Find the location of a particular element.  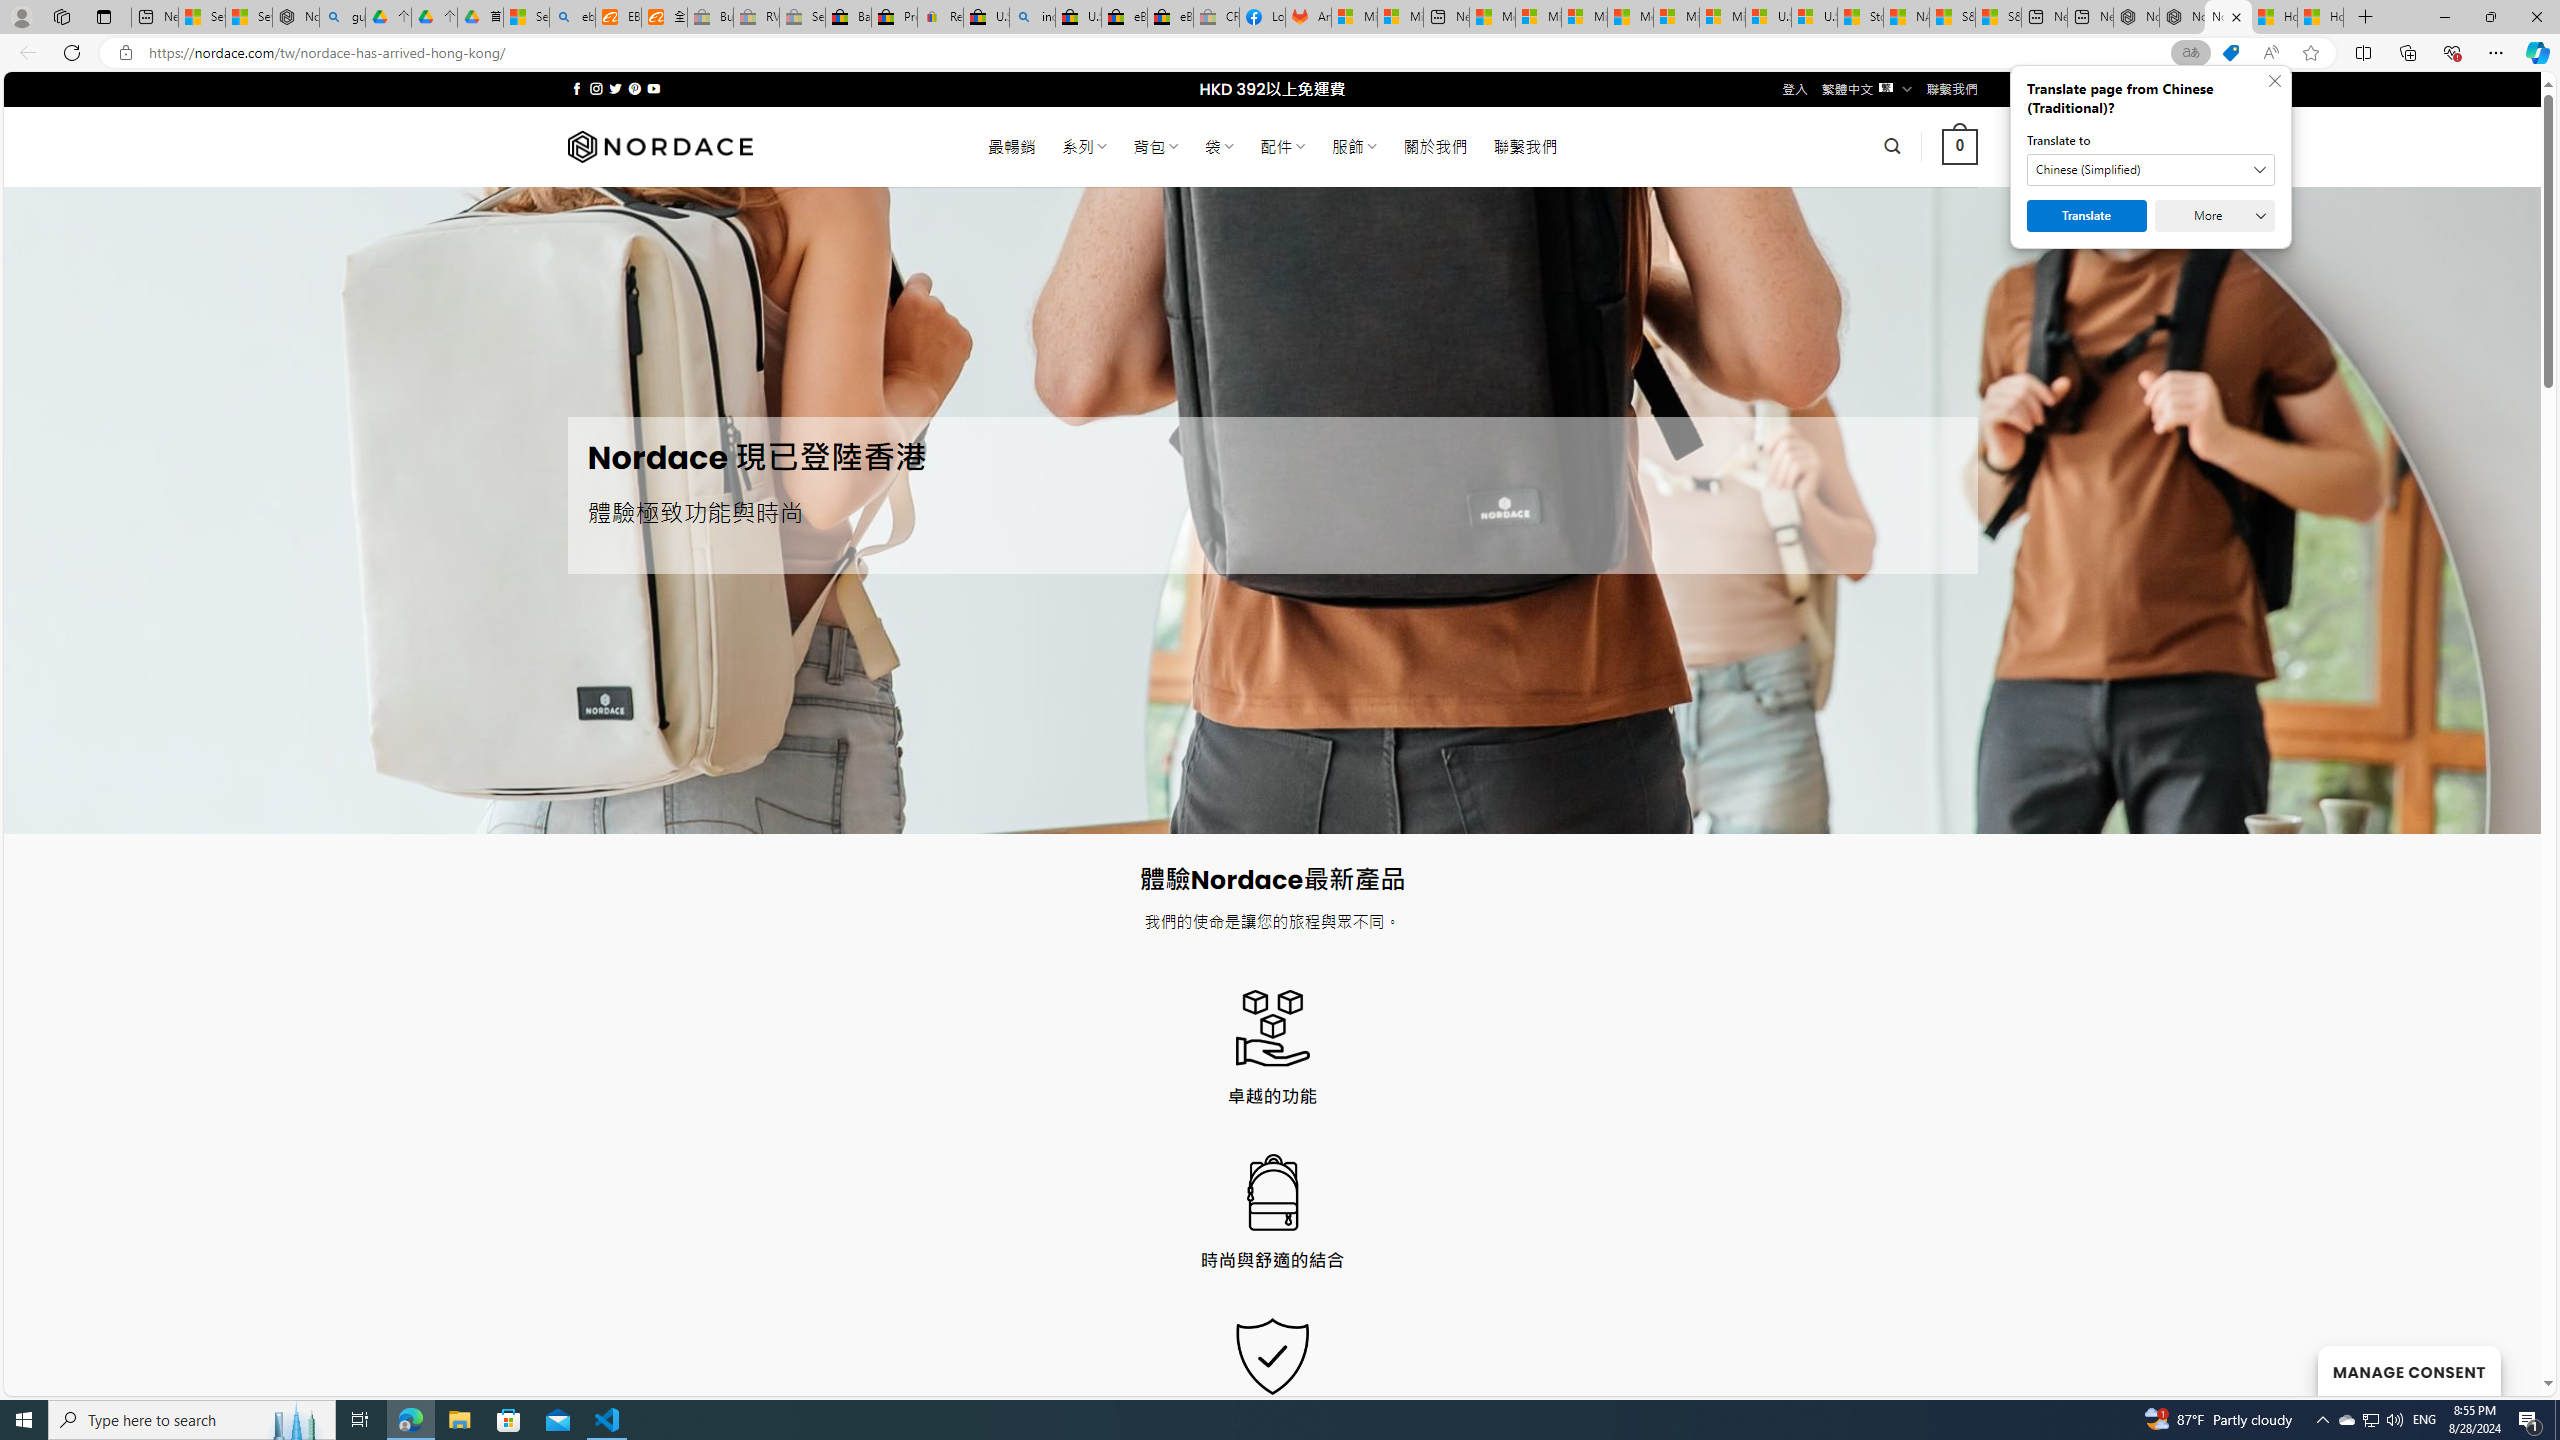

  0   is located at coordinates (1960, 146).